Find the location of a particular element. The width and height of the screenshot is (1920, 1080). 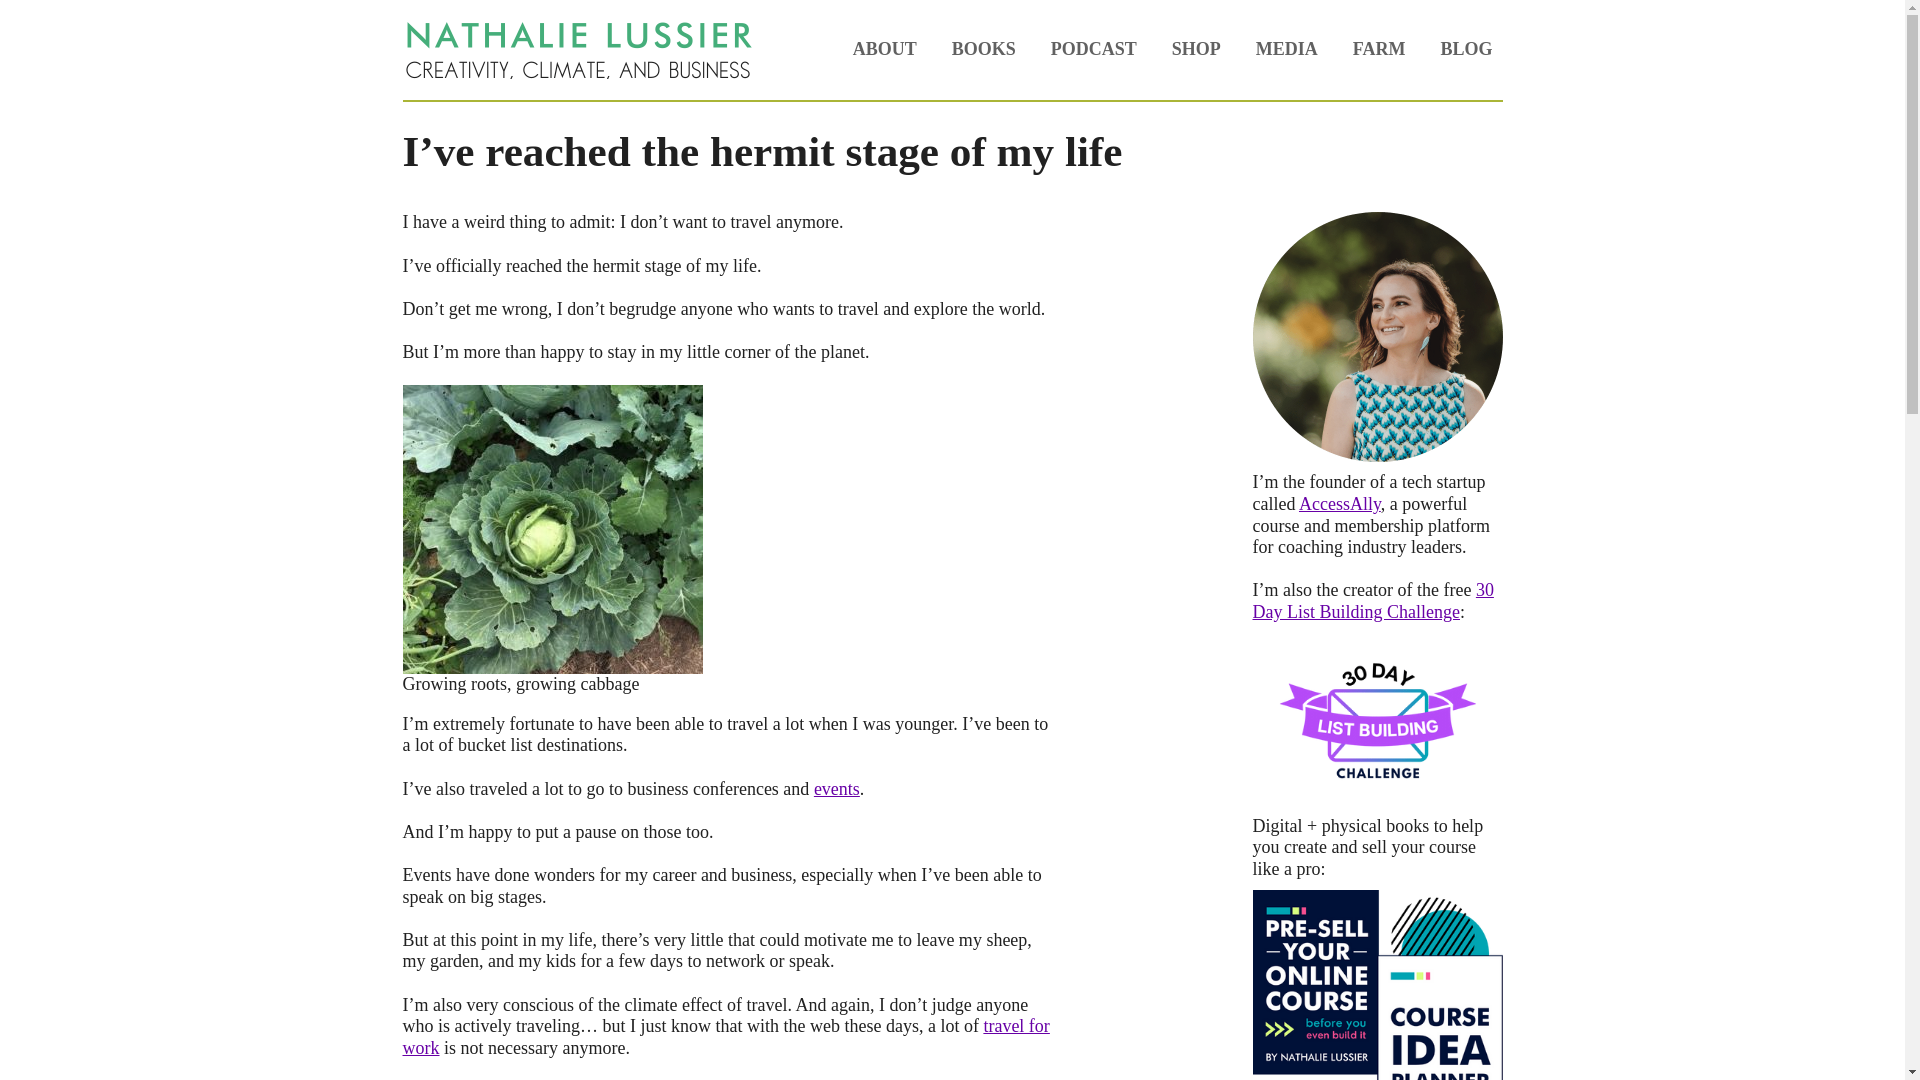

SHOP is located at coordinates (1196, 50).